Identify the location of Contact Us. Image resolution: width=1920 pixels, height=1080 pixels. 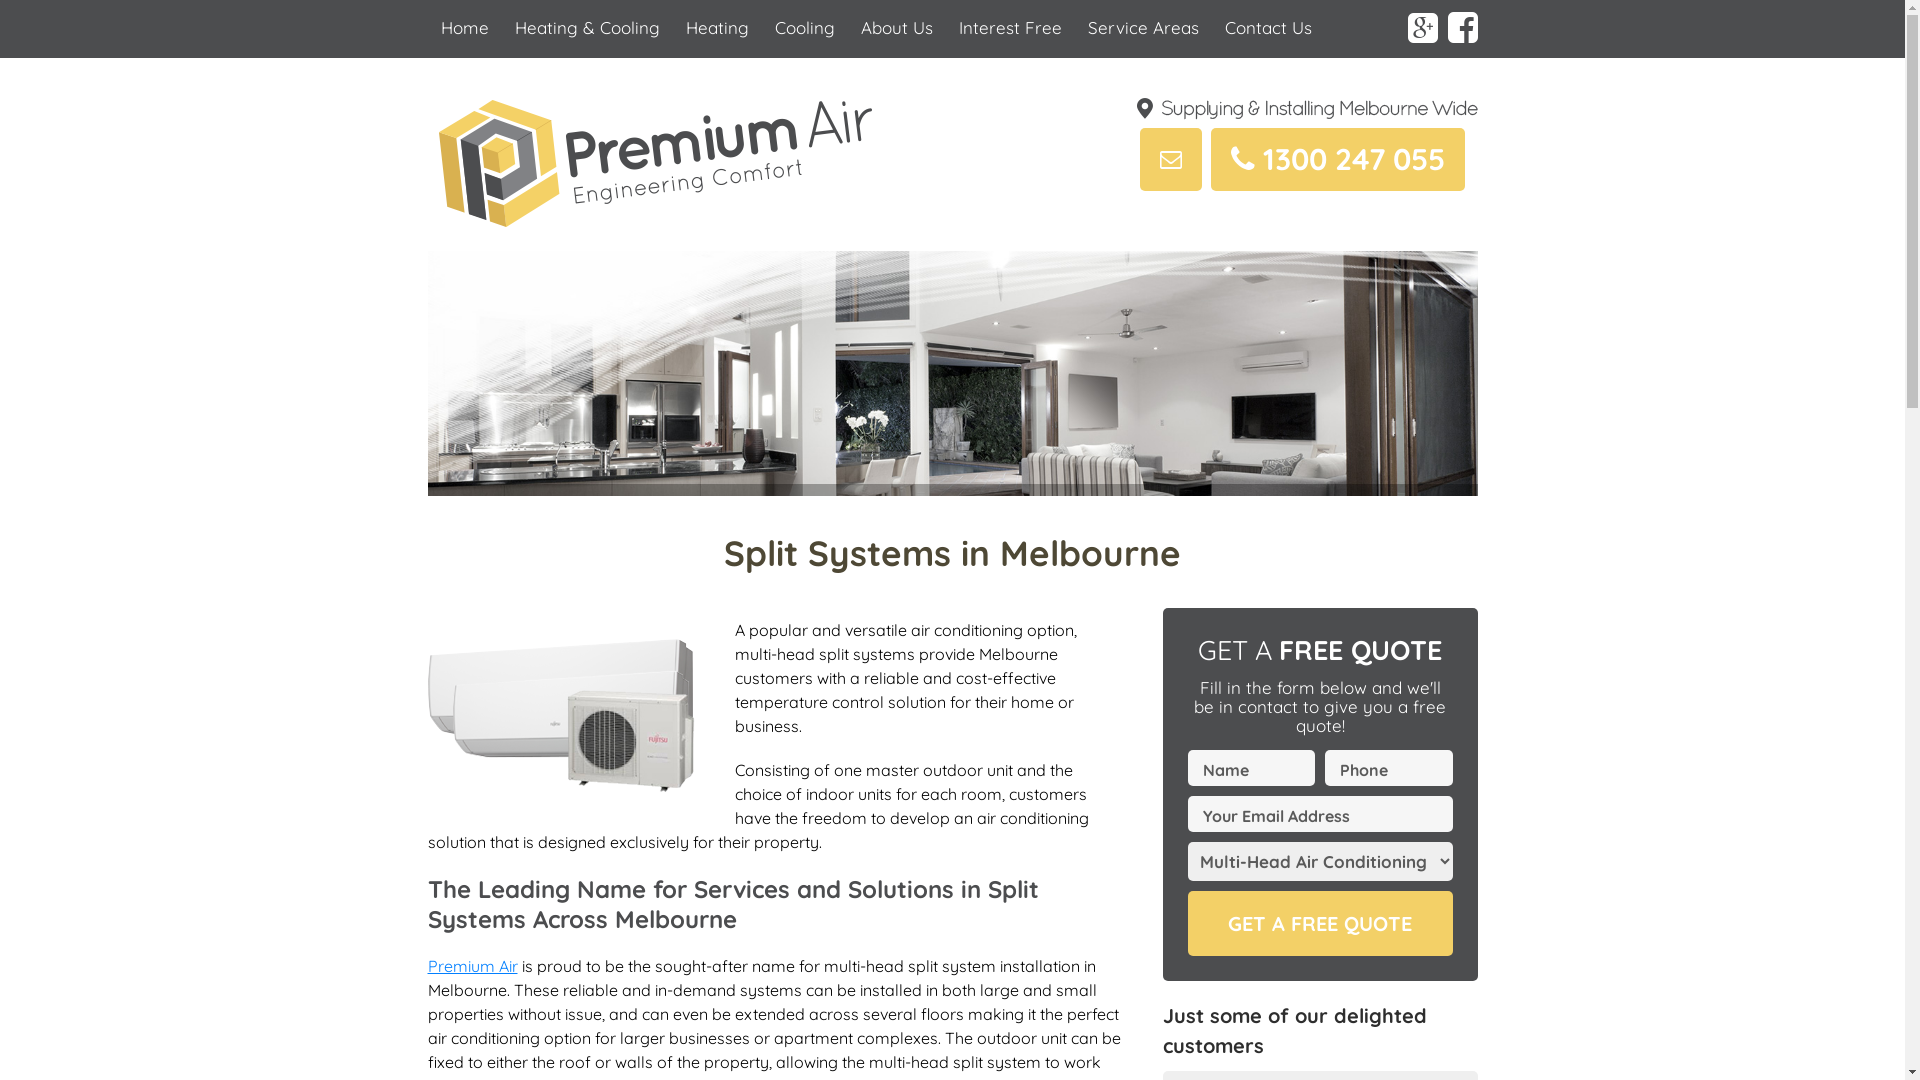
(1268, 28).